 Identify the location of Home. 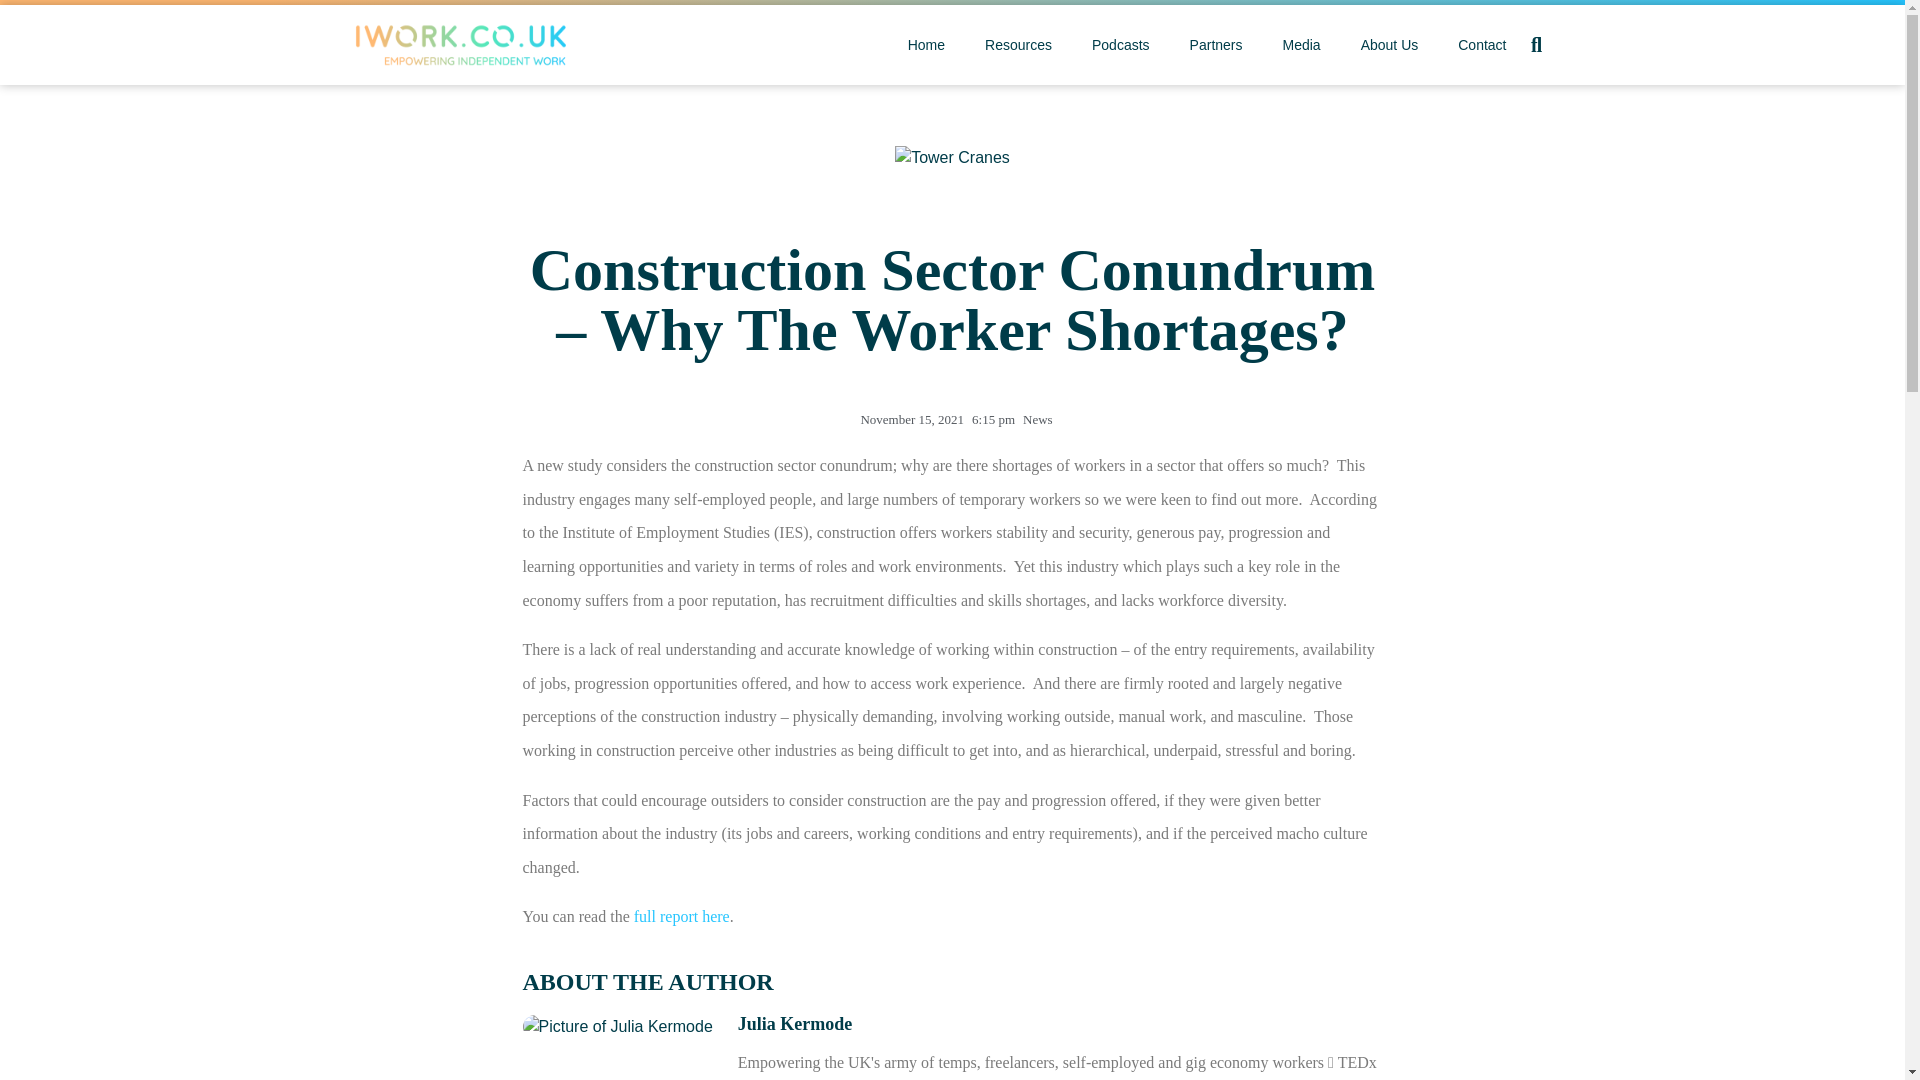
(916, 44).